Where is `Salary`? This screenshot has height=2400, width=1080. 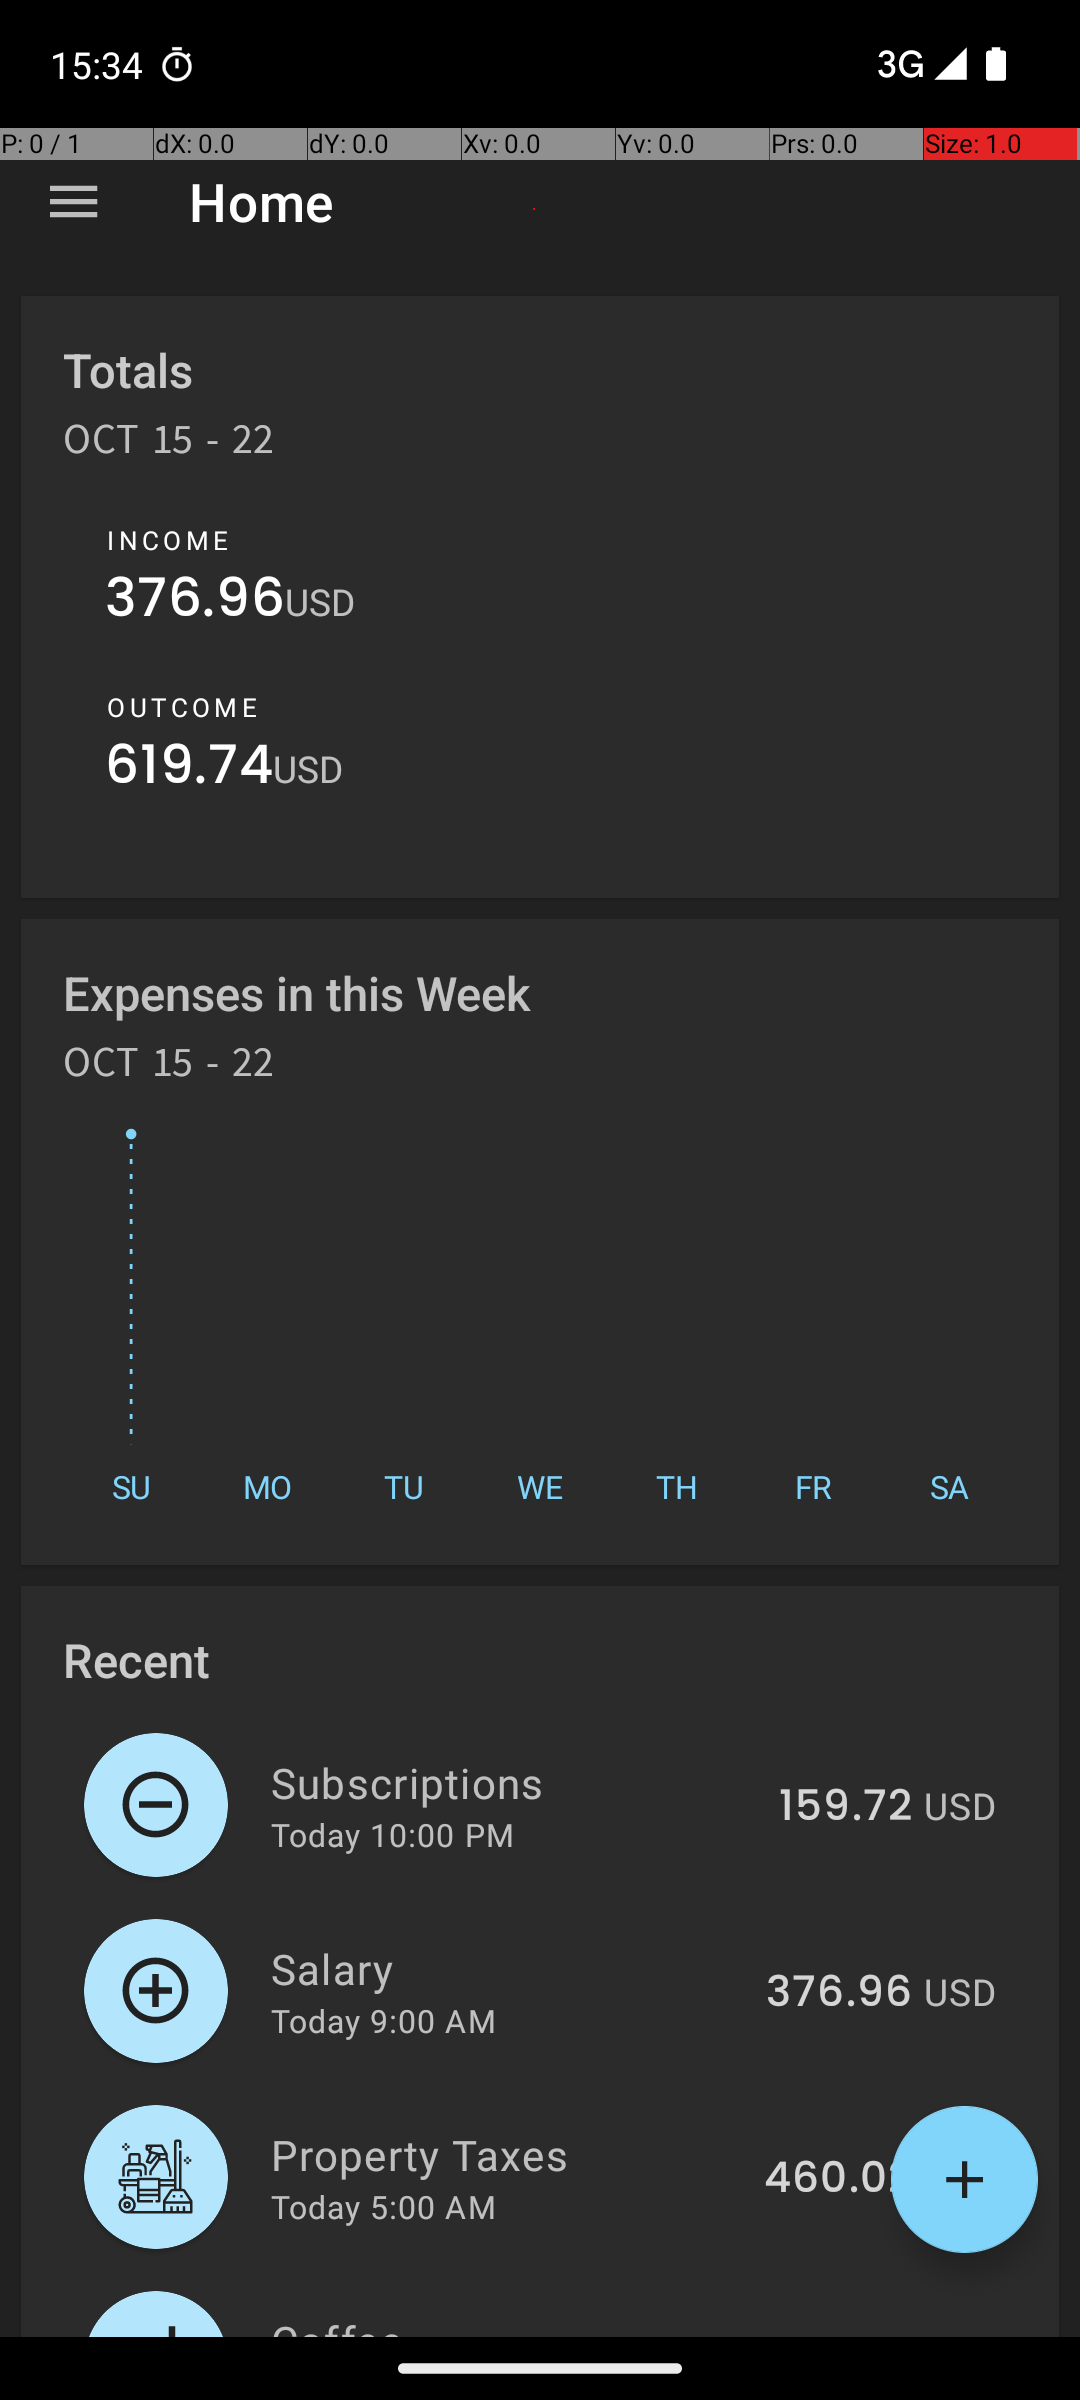
Salary is located at coordinates (507, 1968).